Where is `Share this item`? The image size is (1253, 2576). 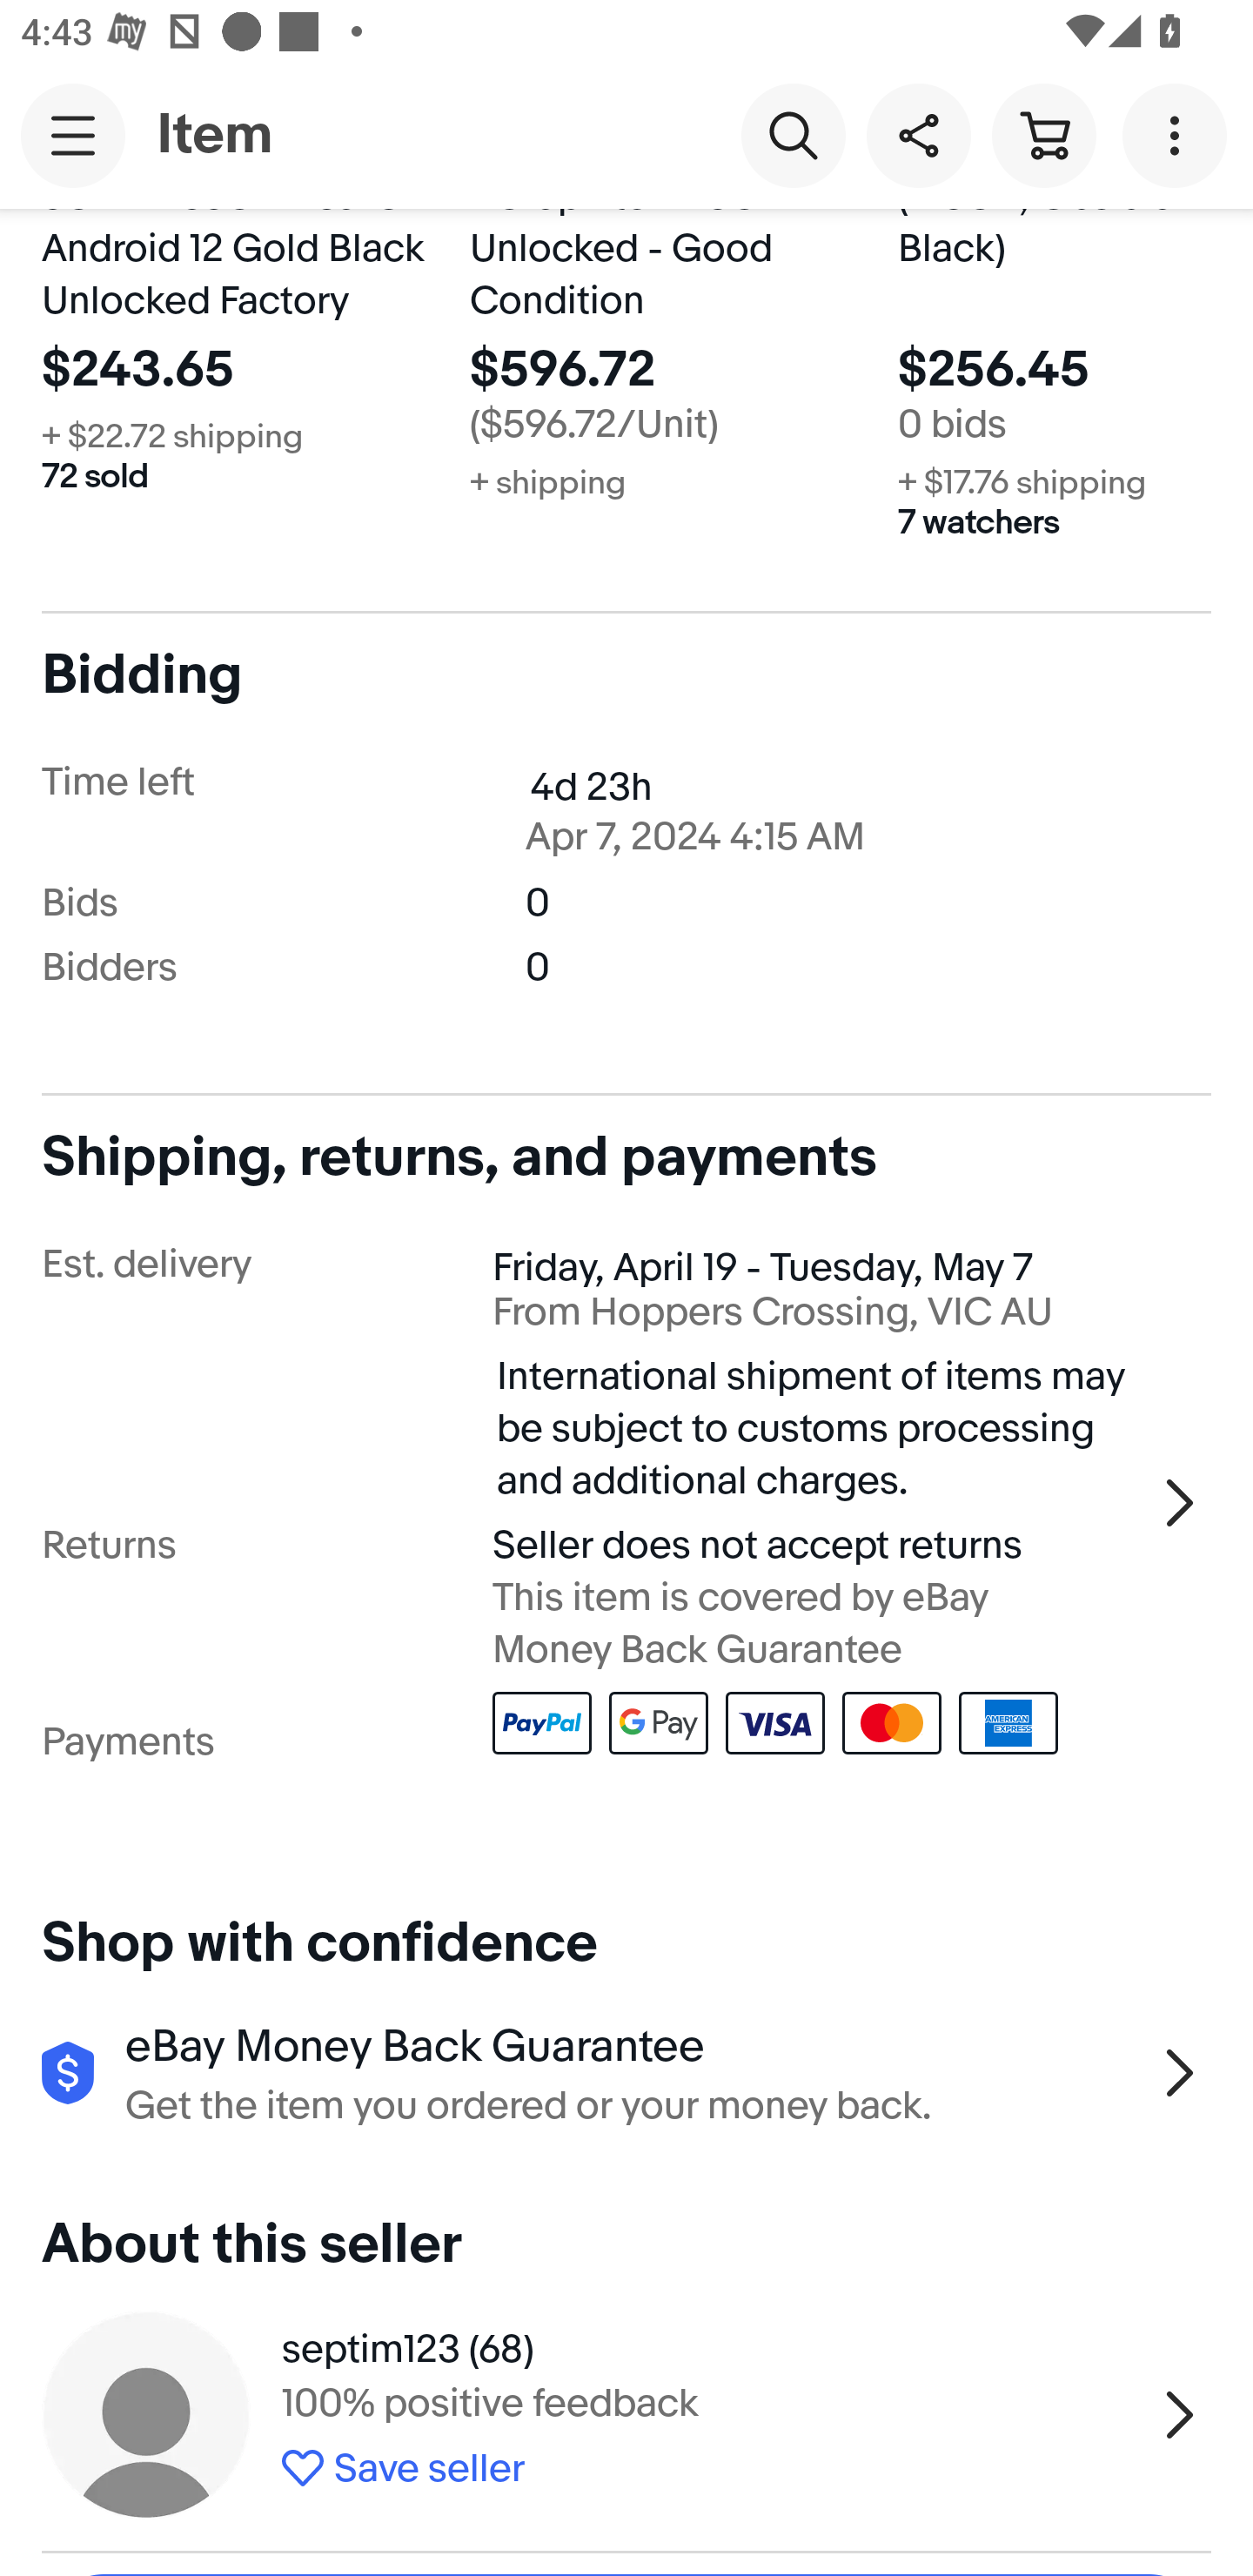 Share this item is located at coordinates (918, 134).